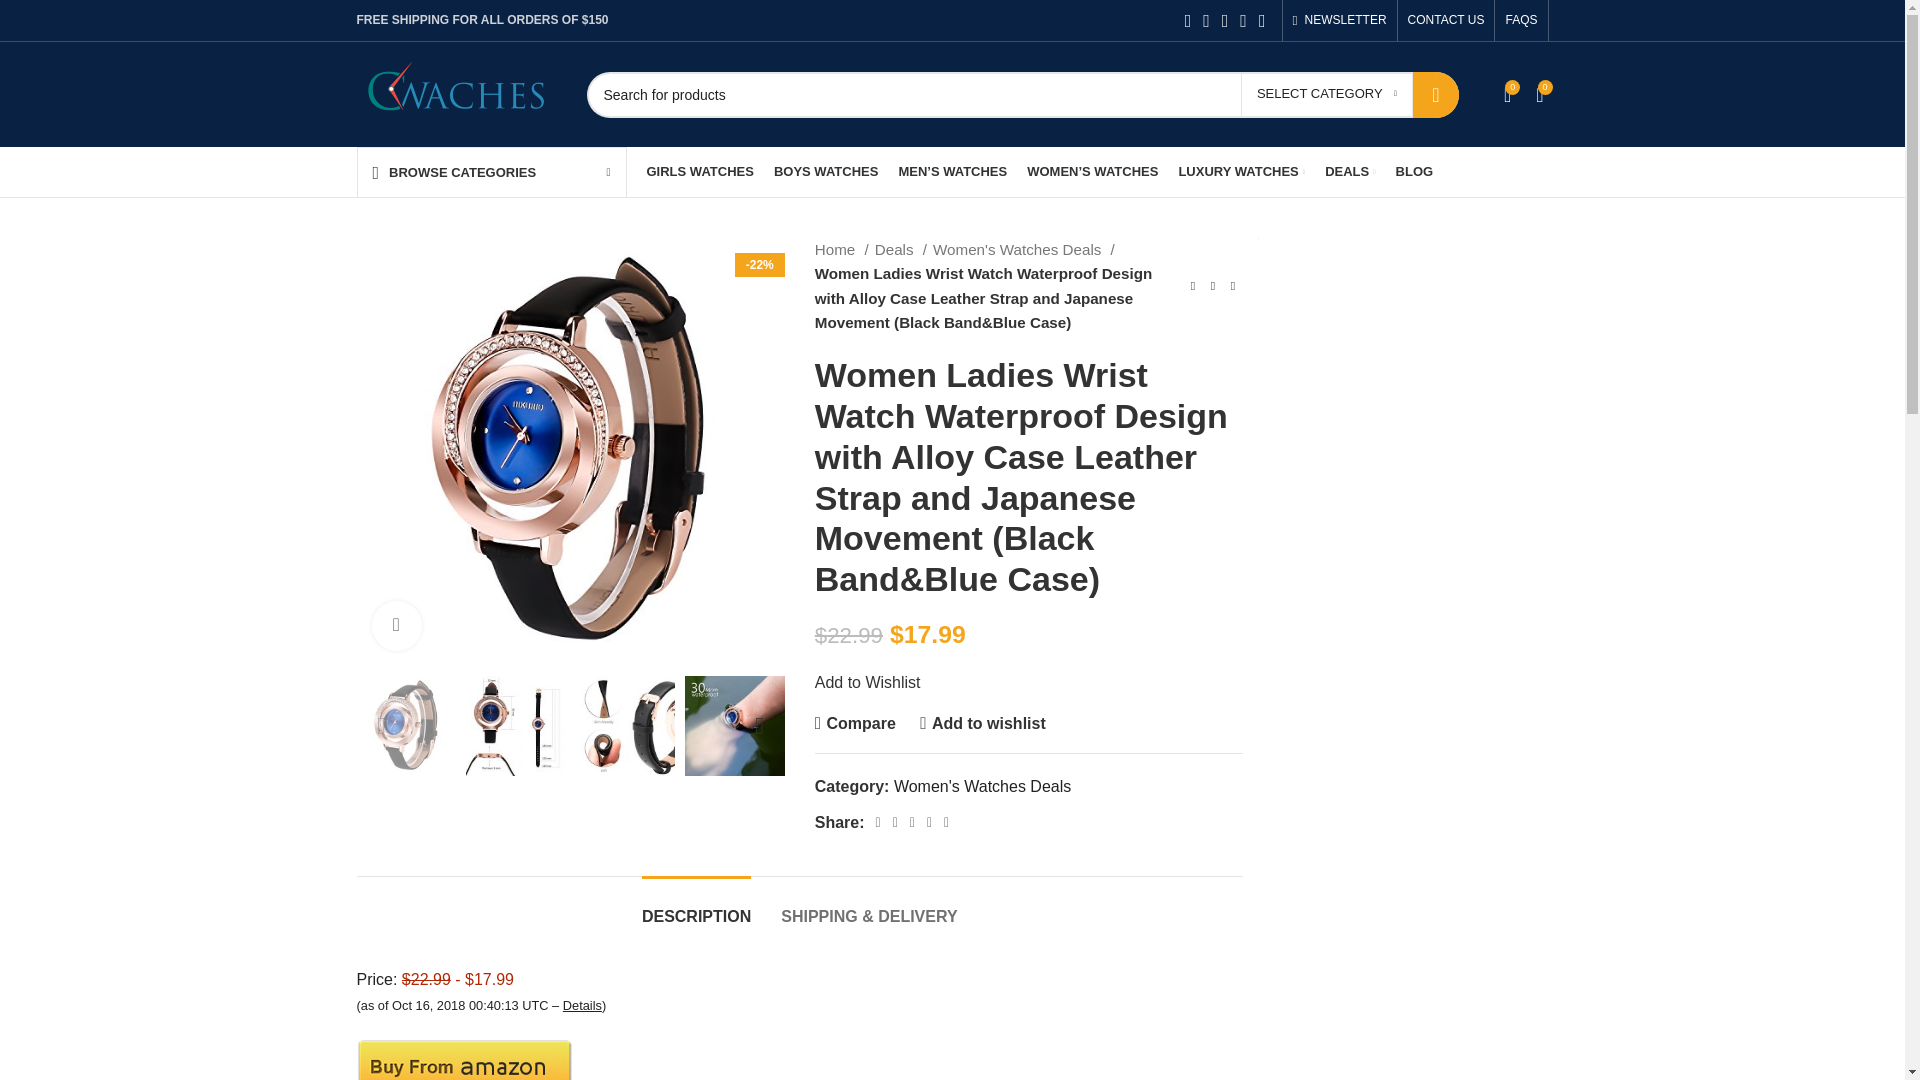  Describe the element at coordinates (1506, 94) in the screenshot. I see `0` at that location.